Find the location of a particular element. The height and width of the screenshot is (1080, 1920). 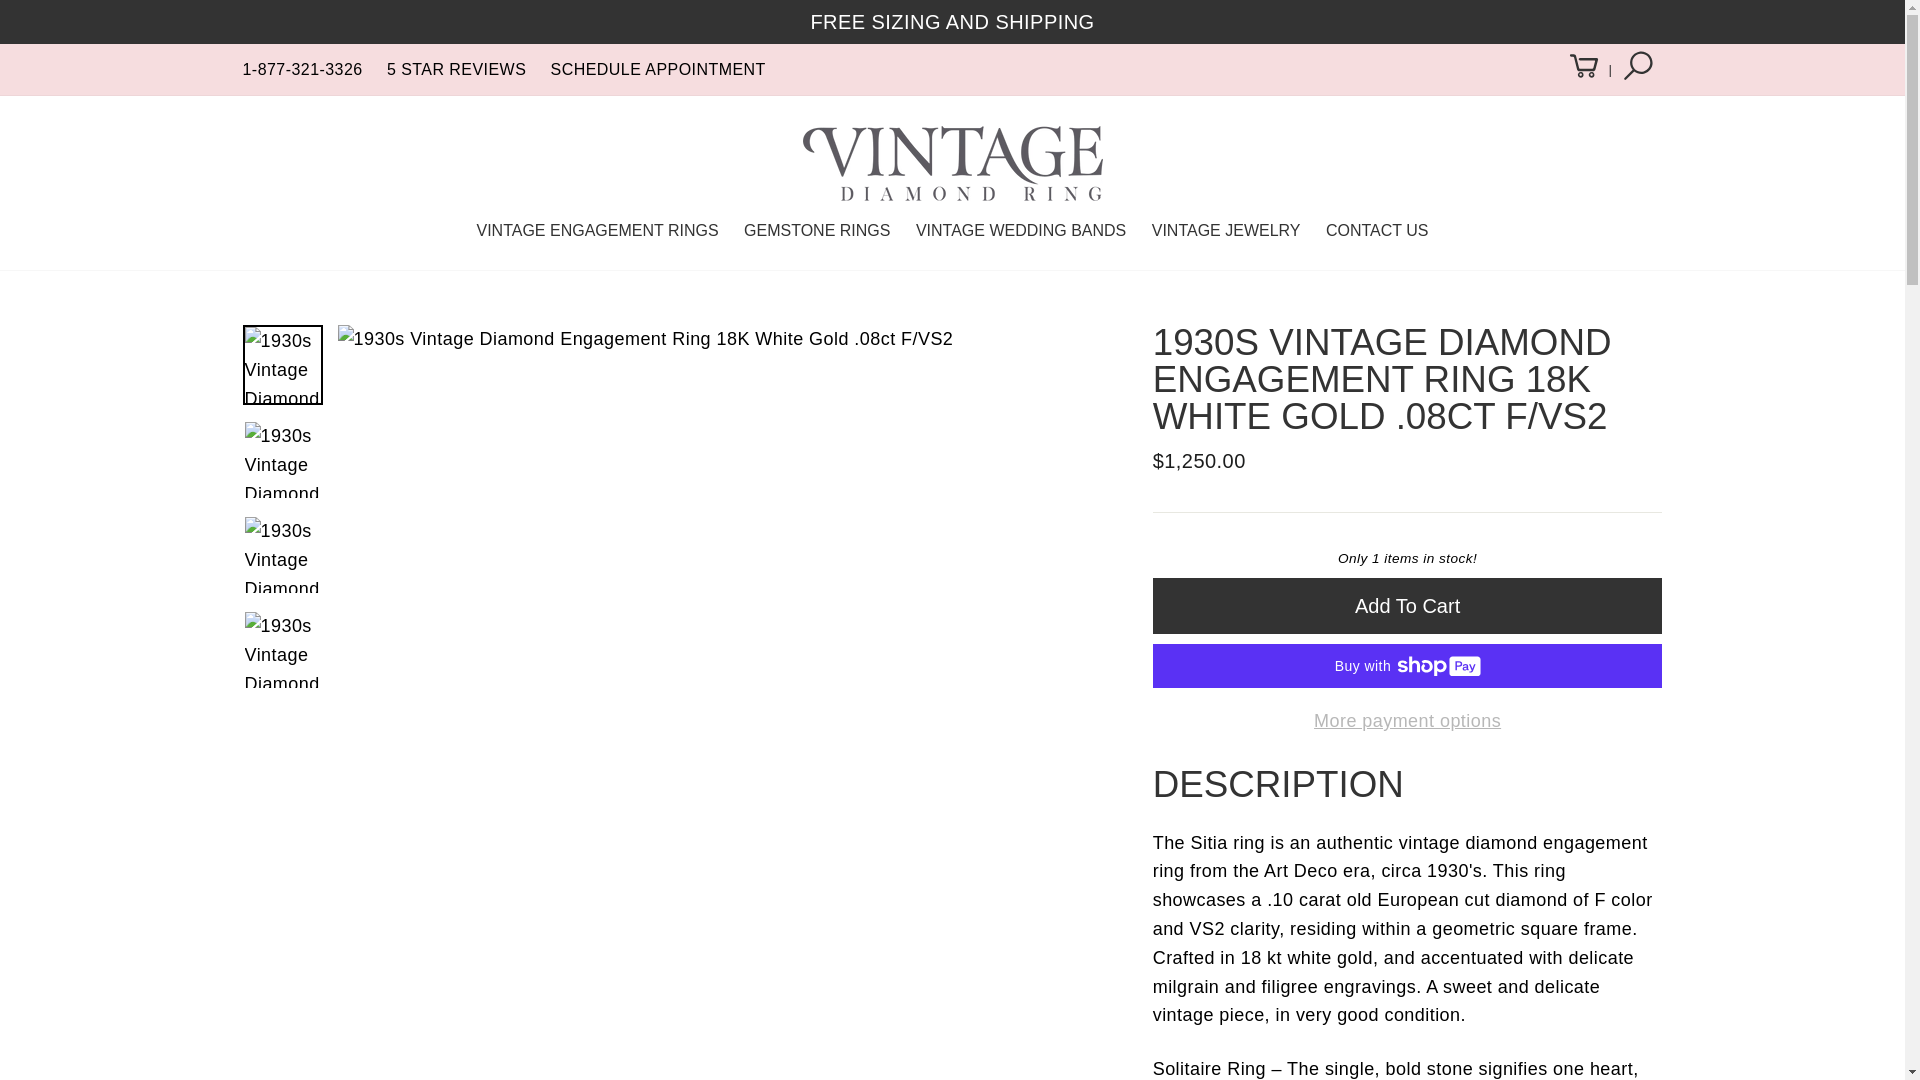

VINTAGE WEDDING BANDS is located at coordinates (1021, 230).